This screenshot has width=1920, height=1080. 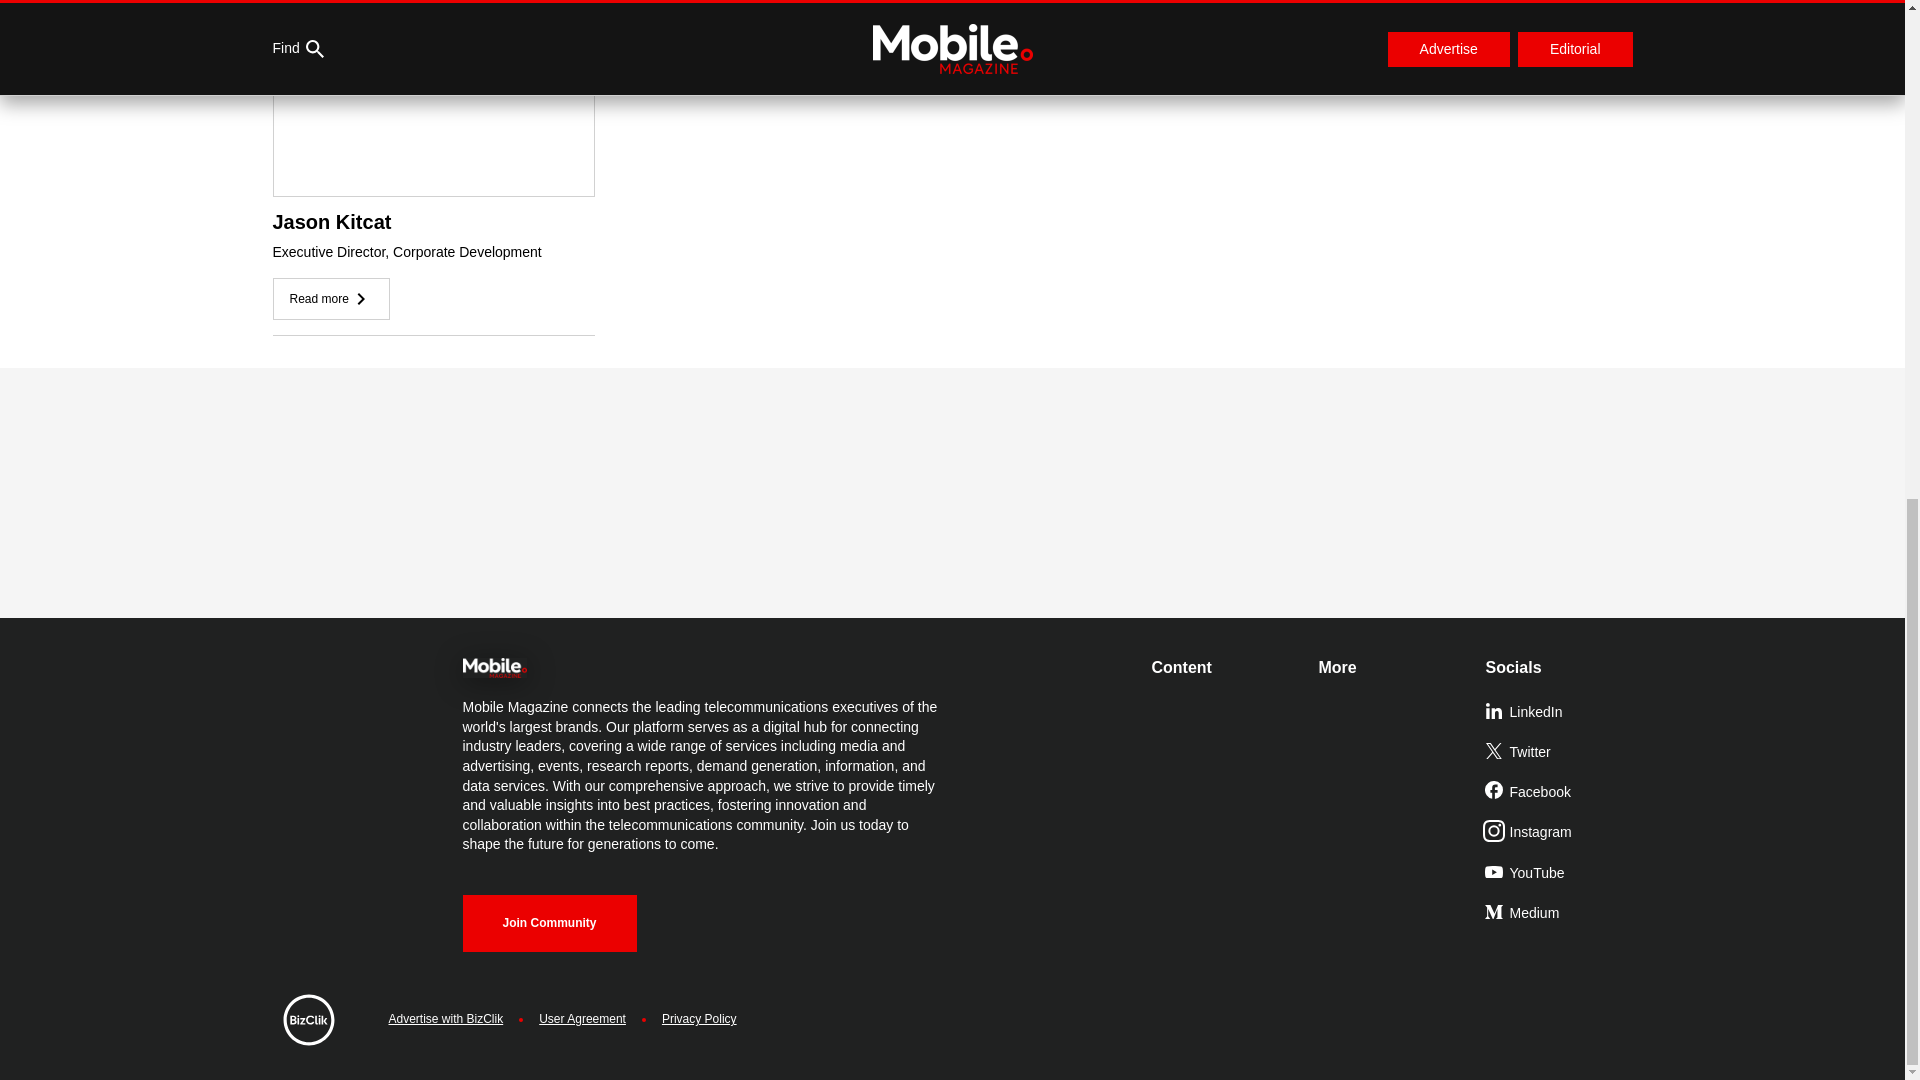 What do you see at coordinates (582, 1019) in the screenshot?
I see `User Agreement` at bounding box center [582, 1019].